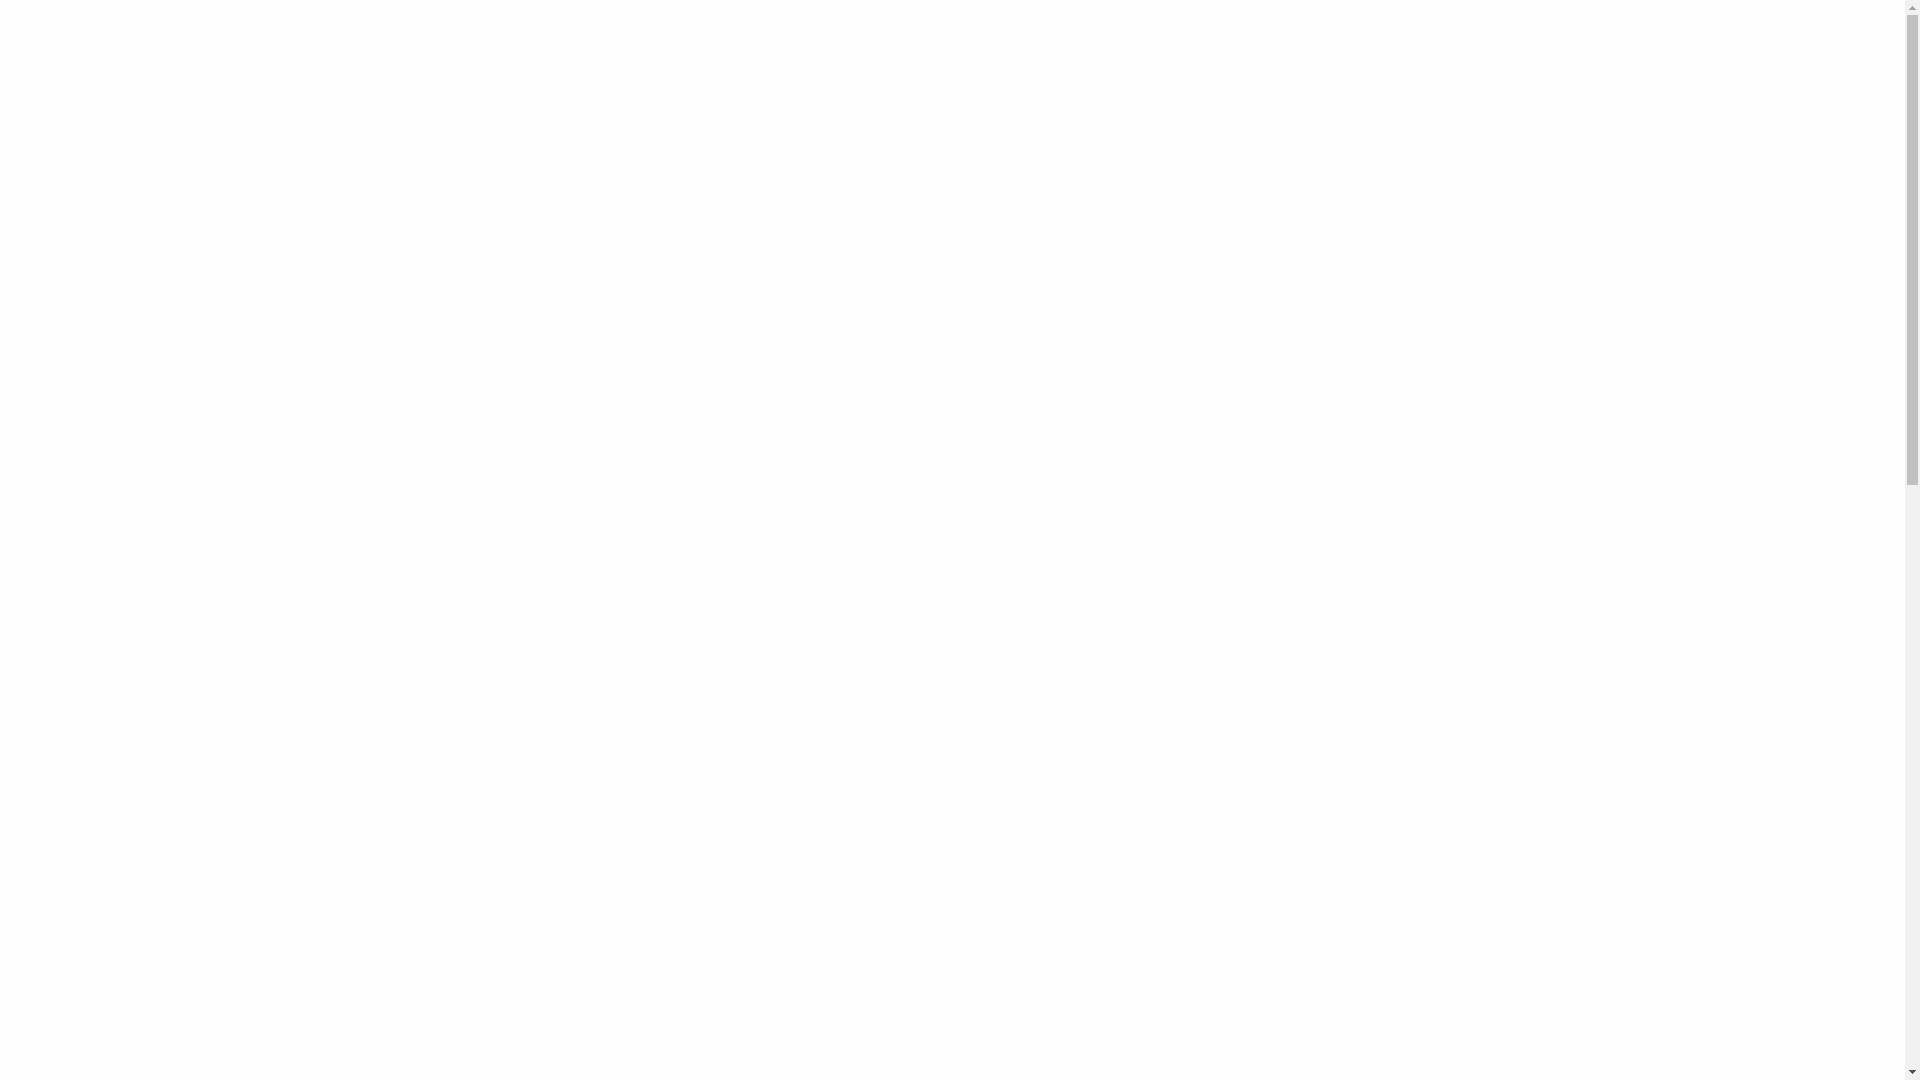 Image resolution: width=1920 pixels, height=1080 pixels. I want to click on ABOUT US, so click(1368, 91).